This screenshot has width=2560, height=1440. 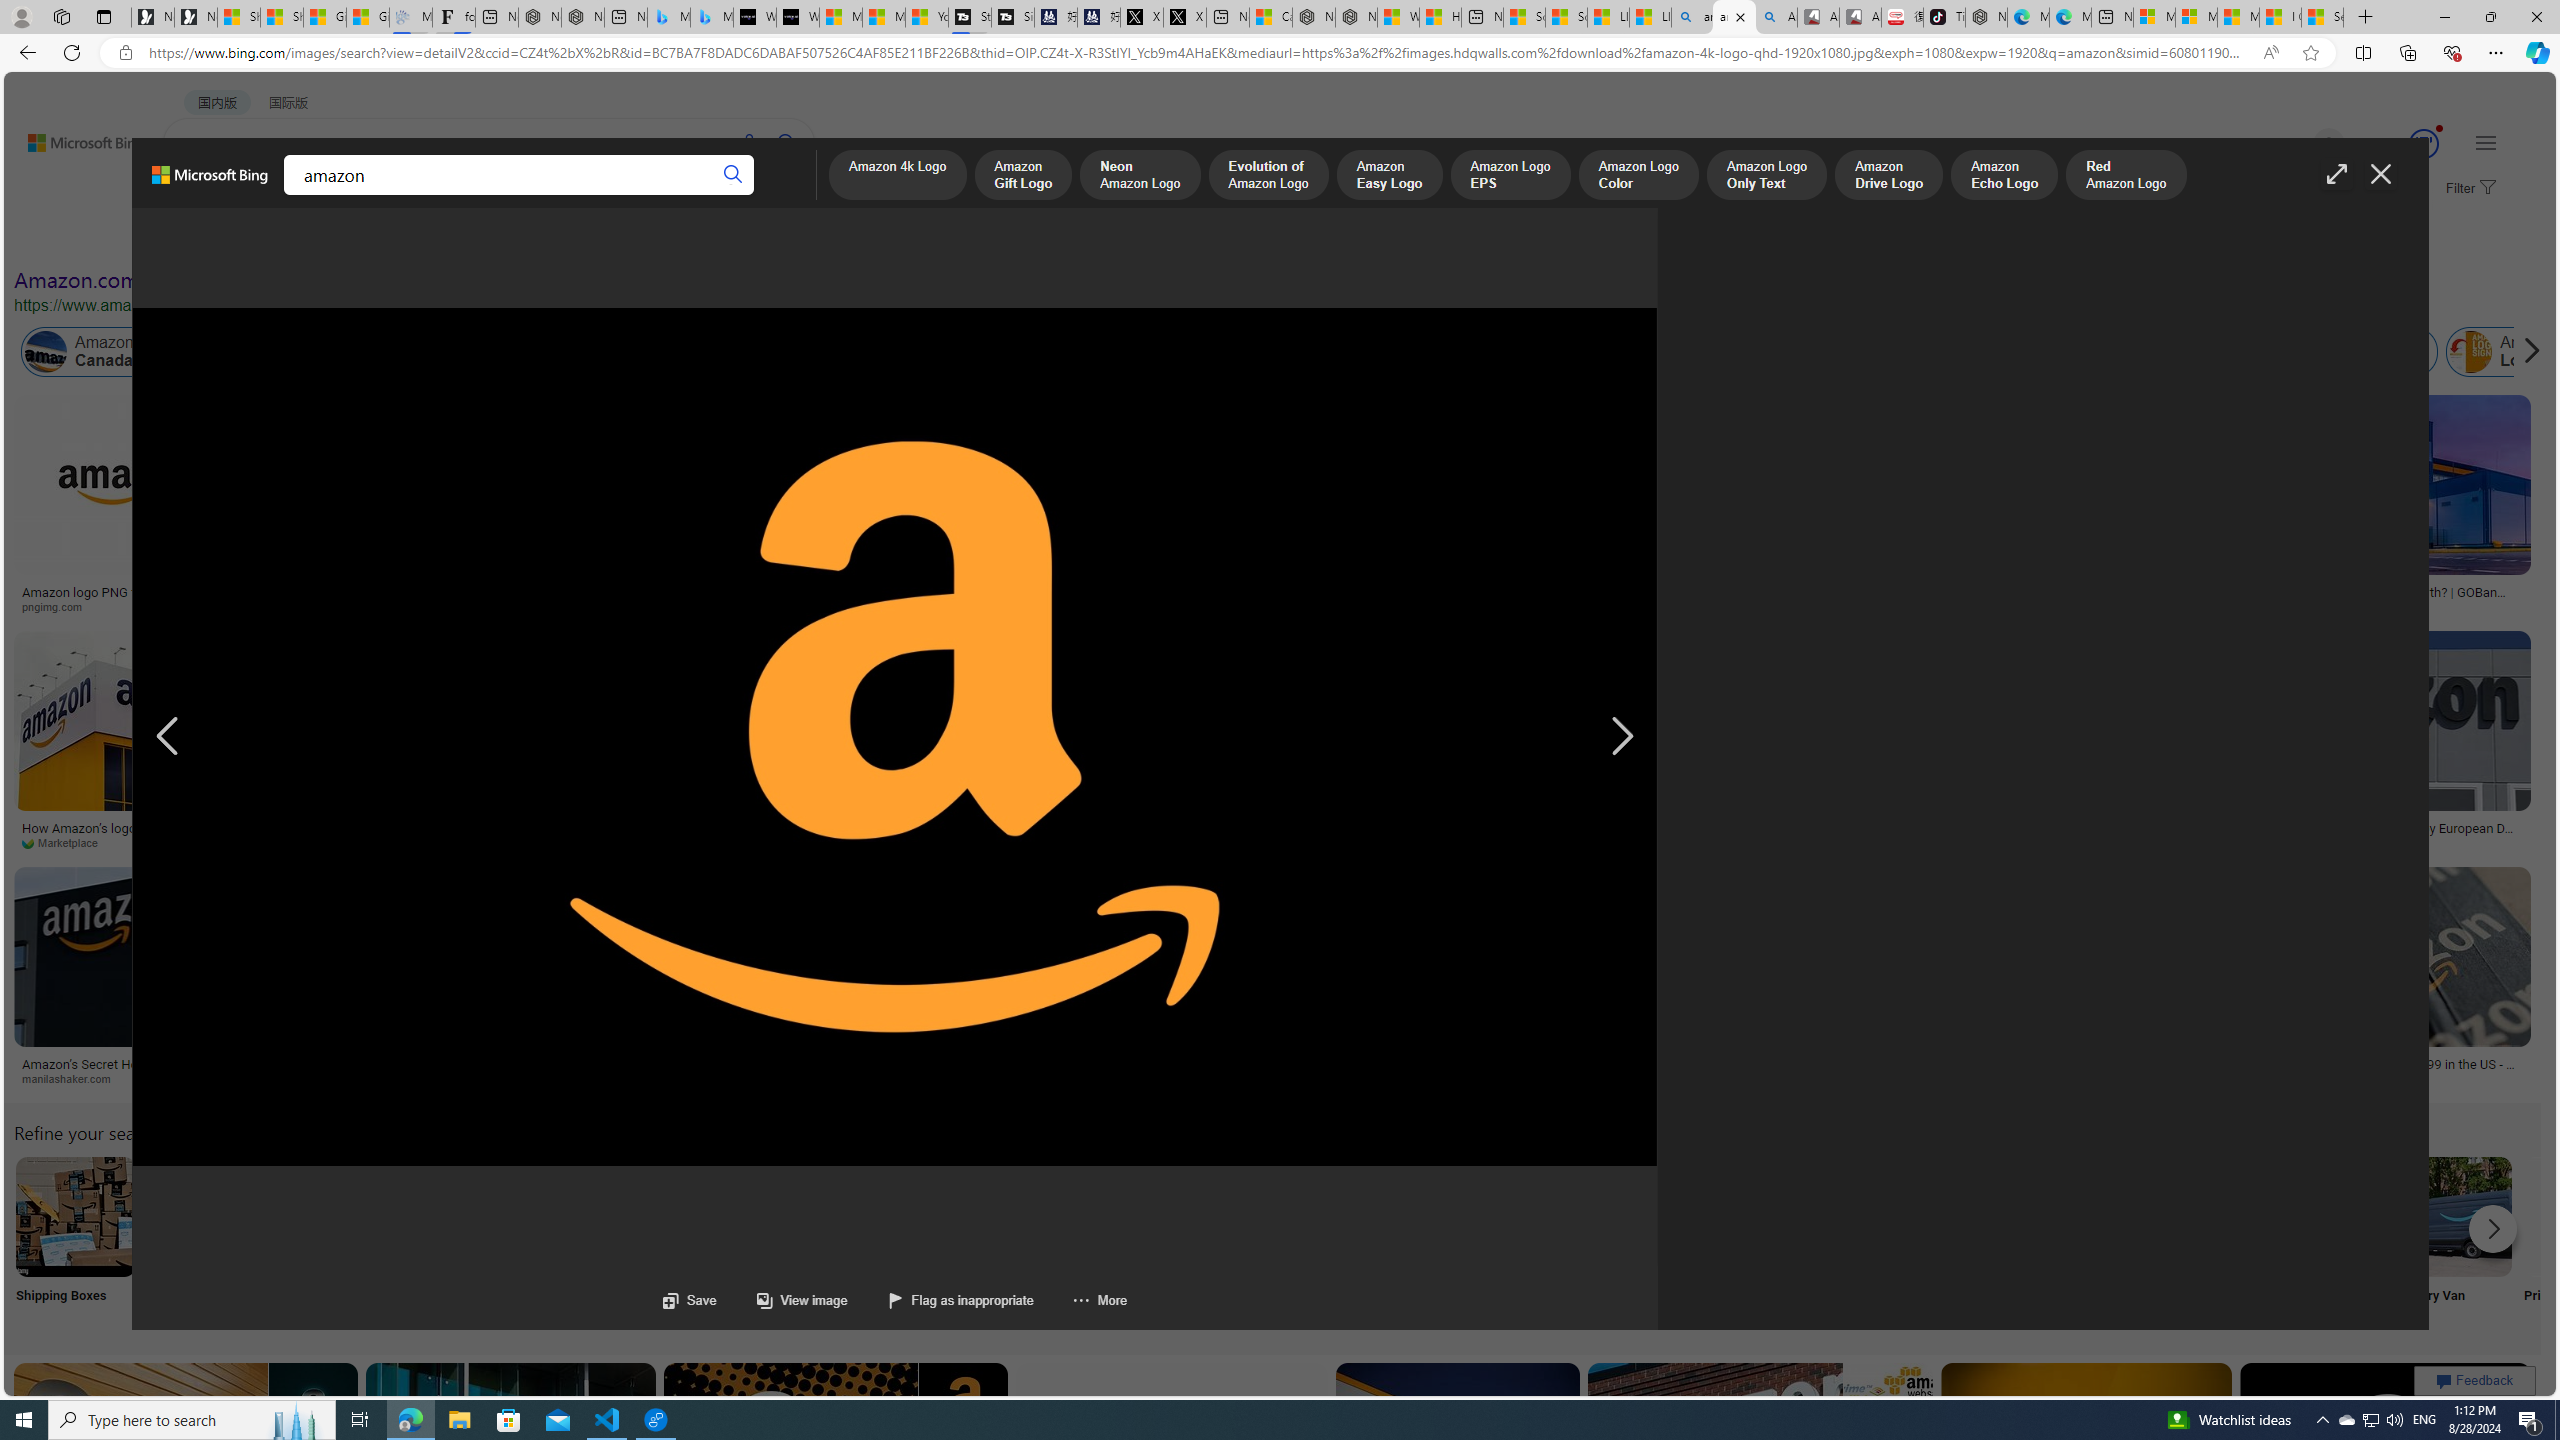 I want to click on Search button, so click(x=734, y=175).